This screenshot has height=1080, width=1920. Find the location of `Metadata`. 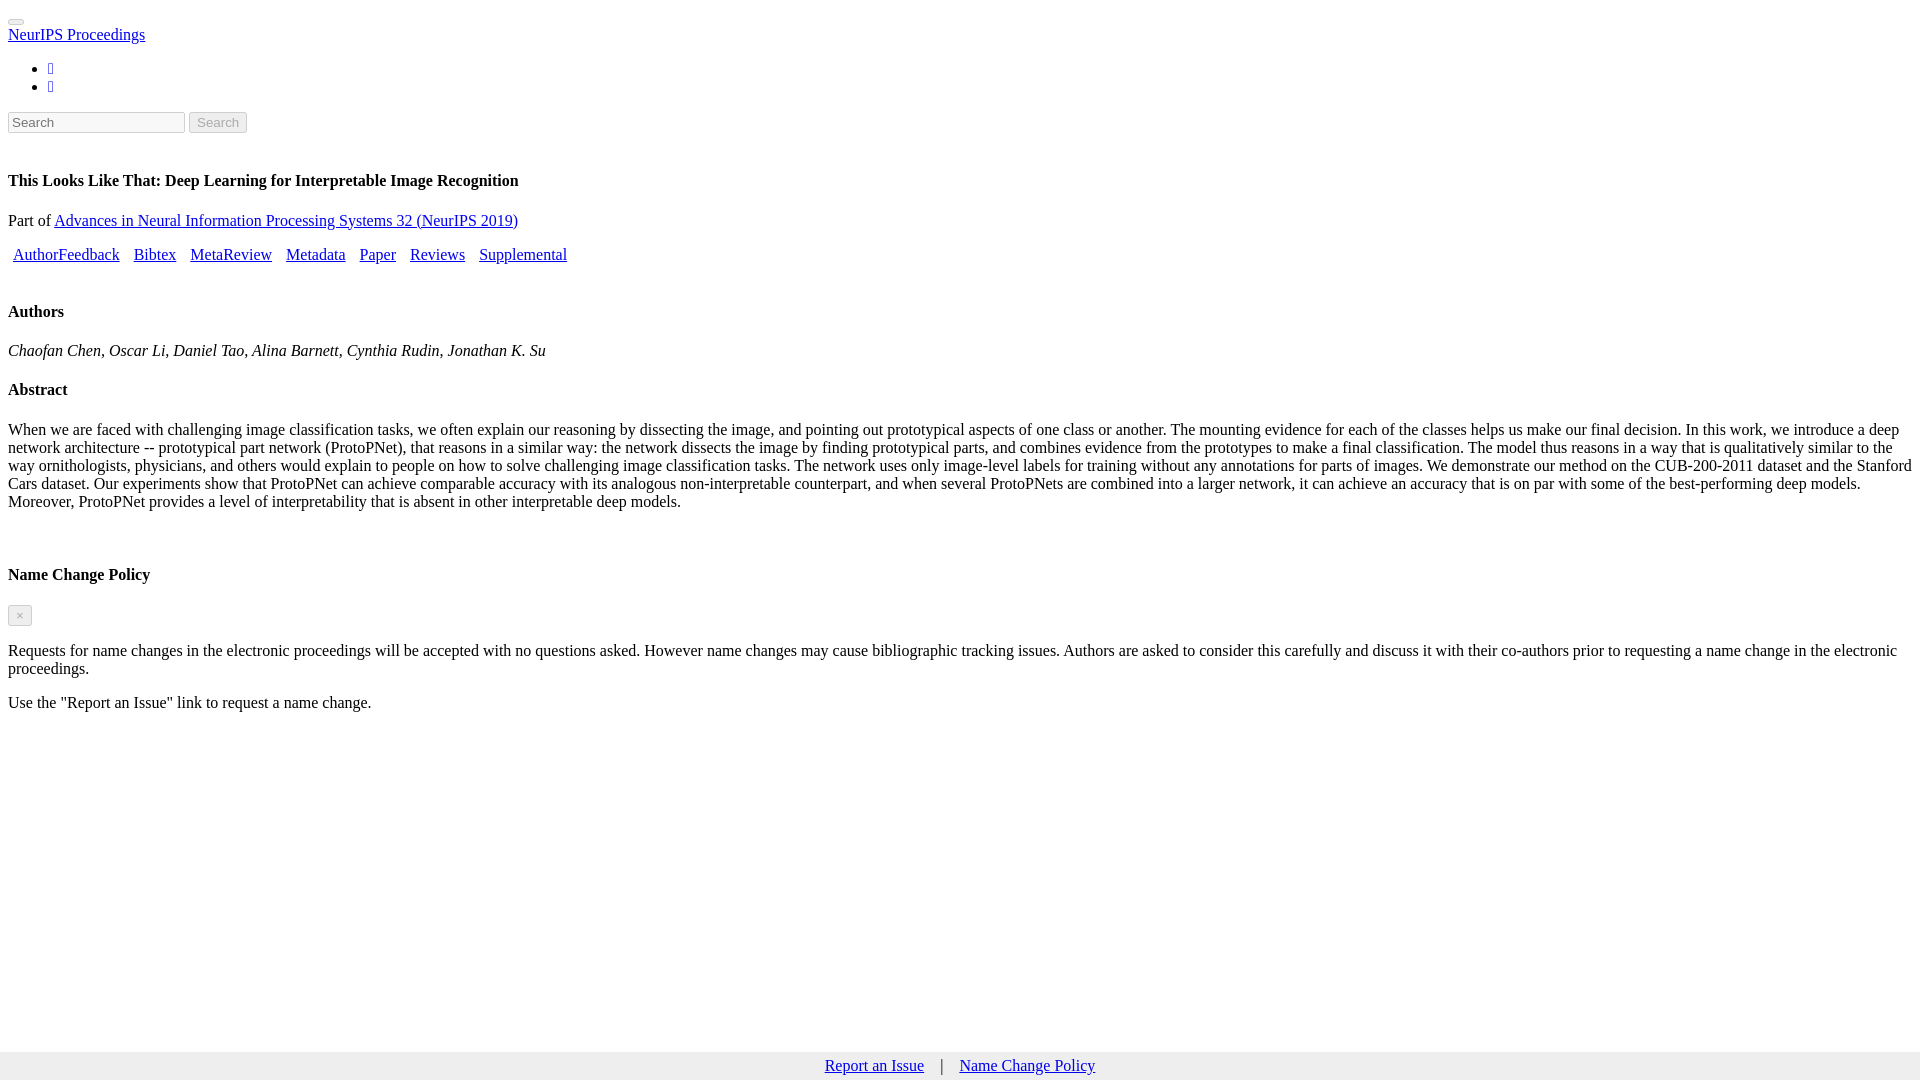

Metadata is located at coordinates (316, 254).